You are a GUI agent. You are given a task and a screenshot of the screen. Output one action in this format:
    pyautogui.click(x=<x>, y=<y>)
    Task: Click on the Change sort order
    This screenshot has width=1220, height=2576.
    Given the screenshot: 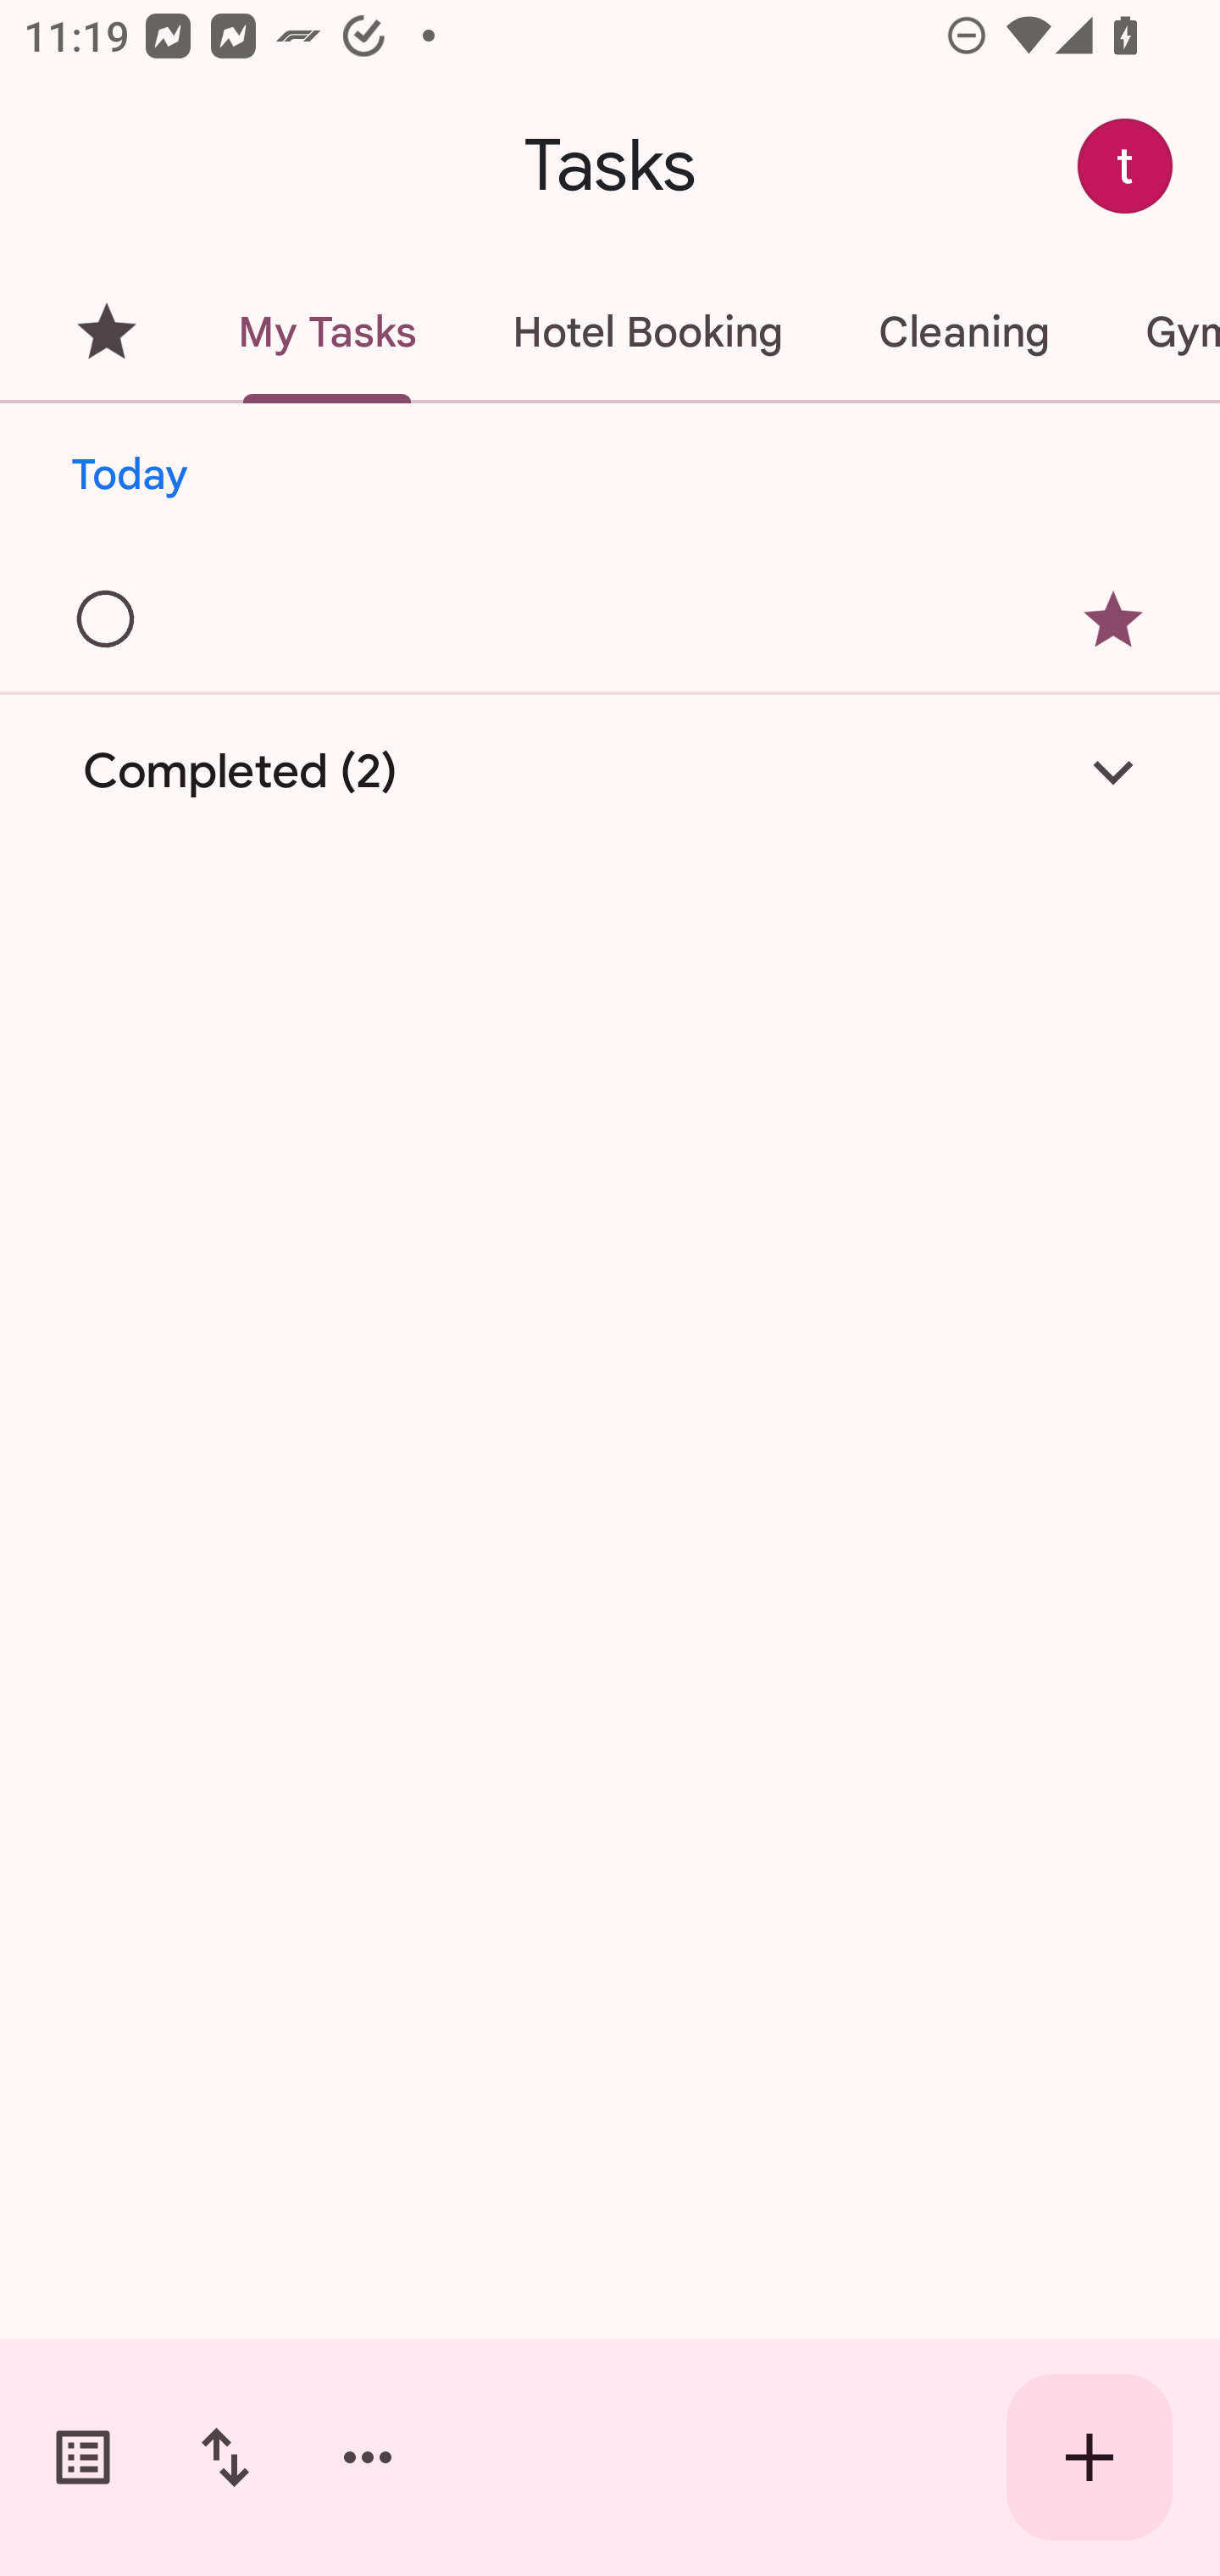 What is the action you would take?
    pyautogui.click(x=225, y=2457)
    